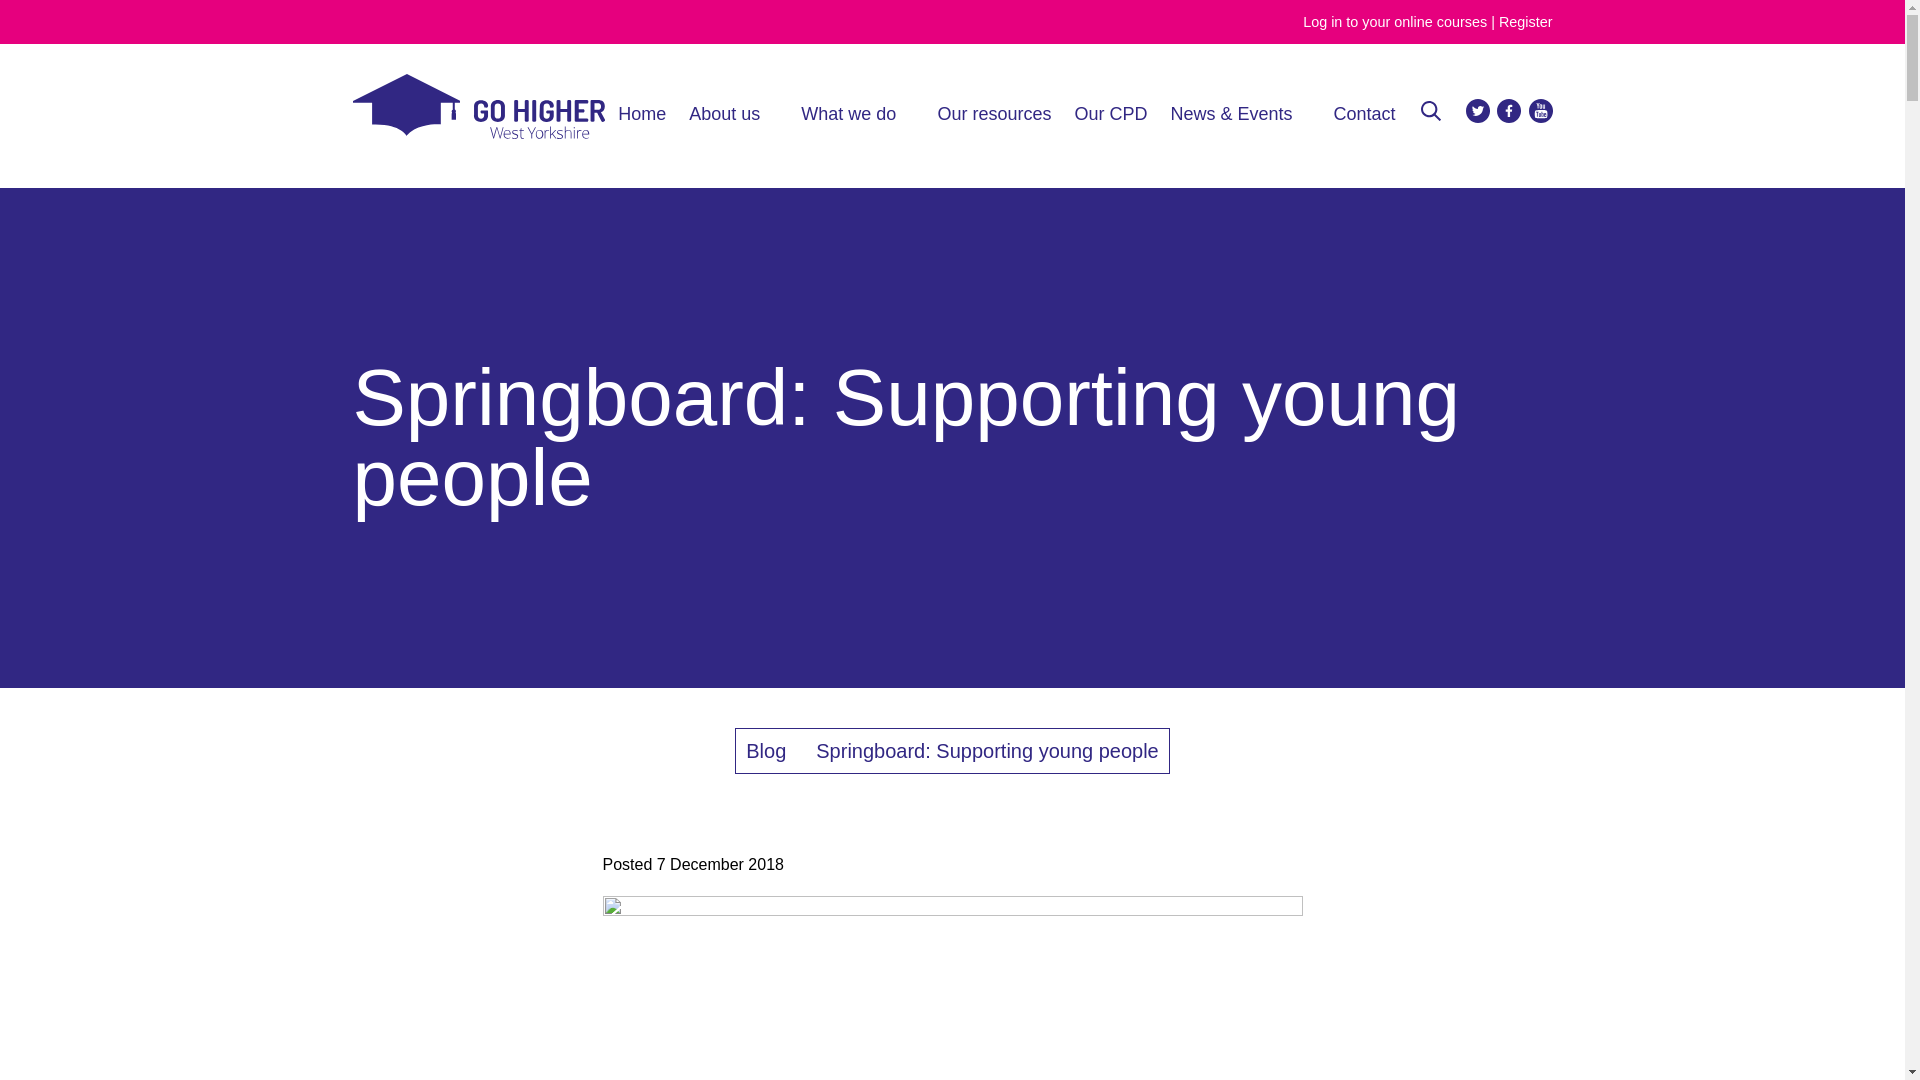 The width and height of the screenshot is (1920, 1080). Describe the element at coordinates (1364, 114) in the screenshot. I see `Contact` at that location.